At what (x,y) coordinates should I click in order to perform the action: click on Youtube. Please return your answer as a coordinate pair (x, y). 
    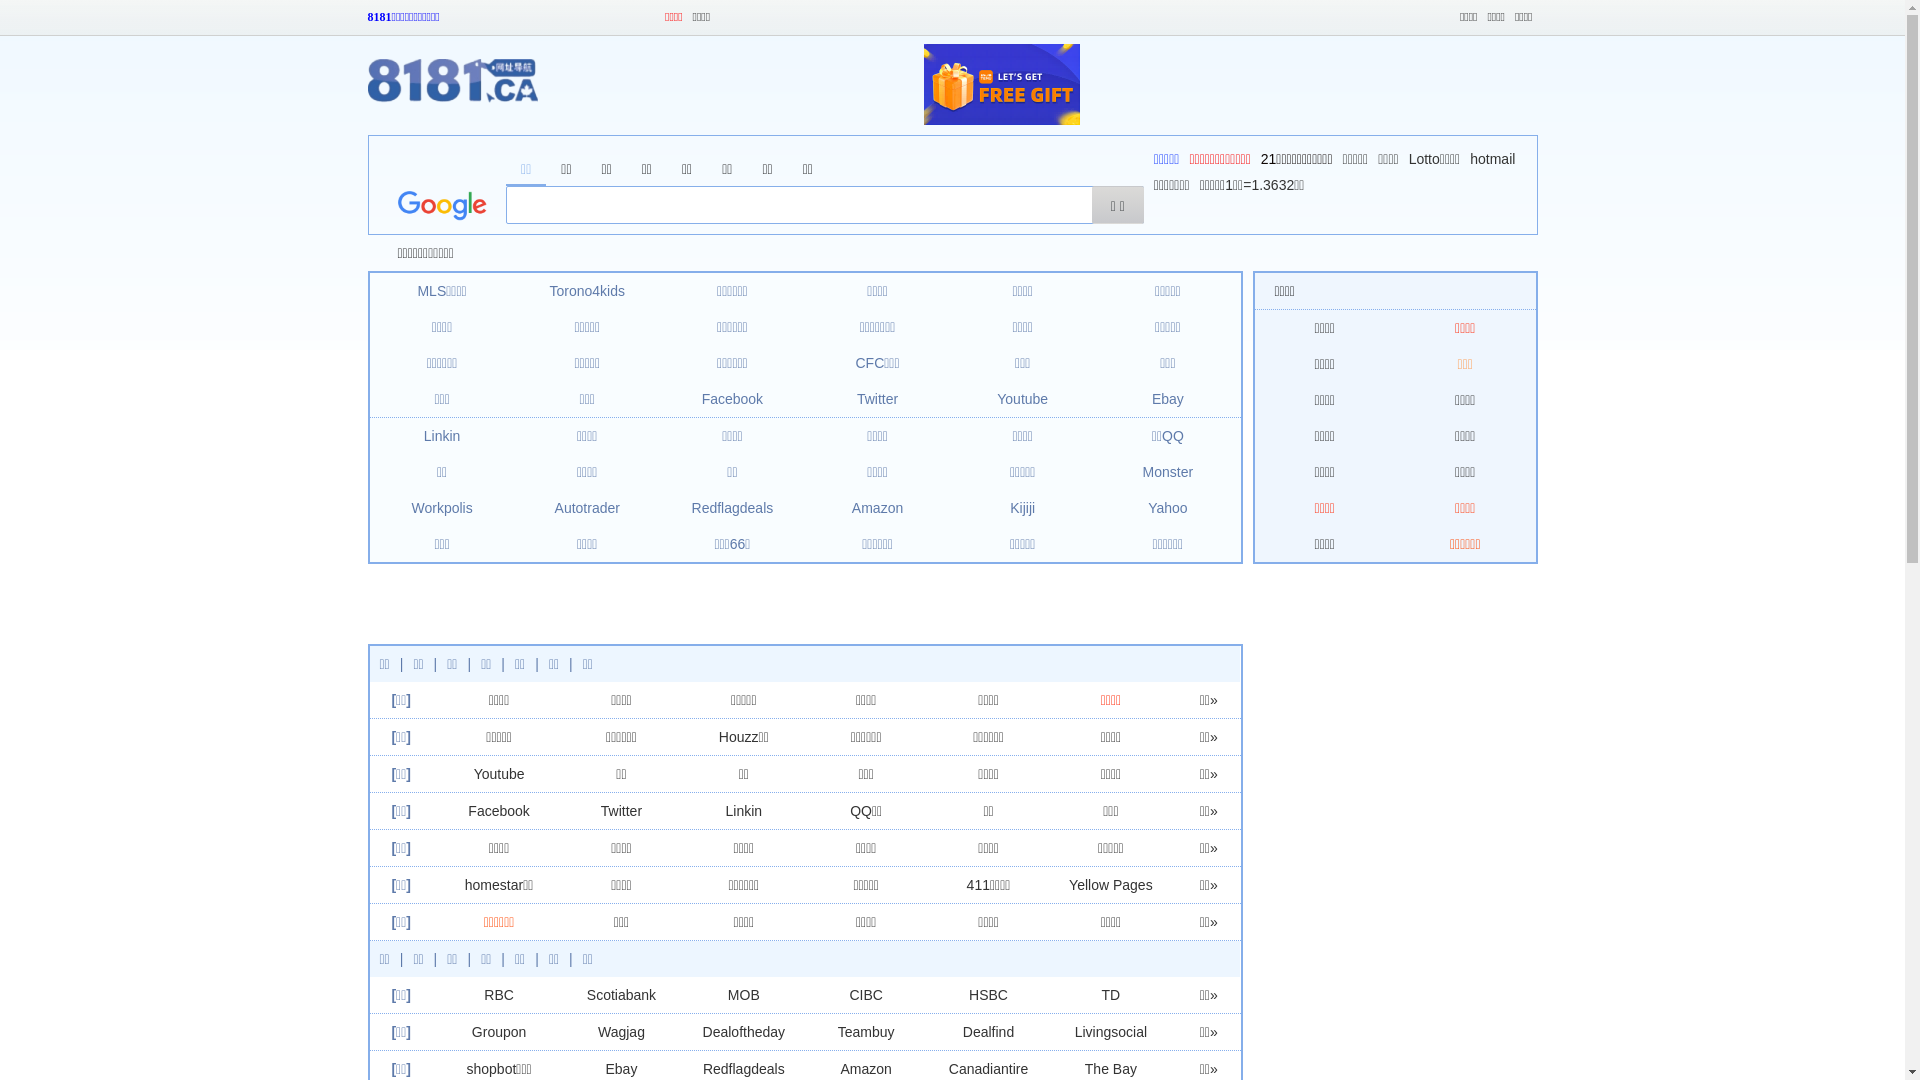
    Looking at the image, I should click on (500, 774).